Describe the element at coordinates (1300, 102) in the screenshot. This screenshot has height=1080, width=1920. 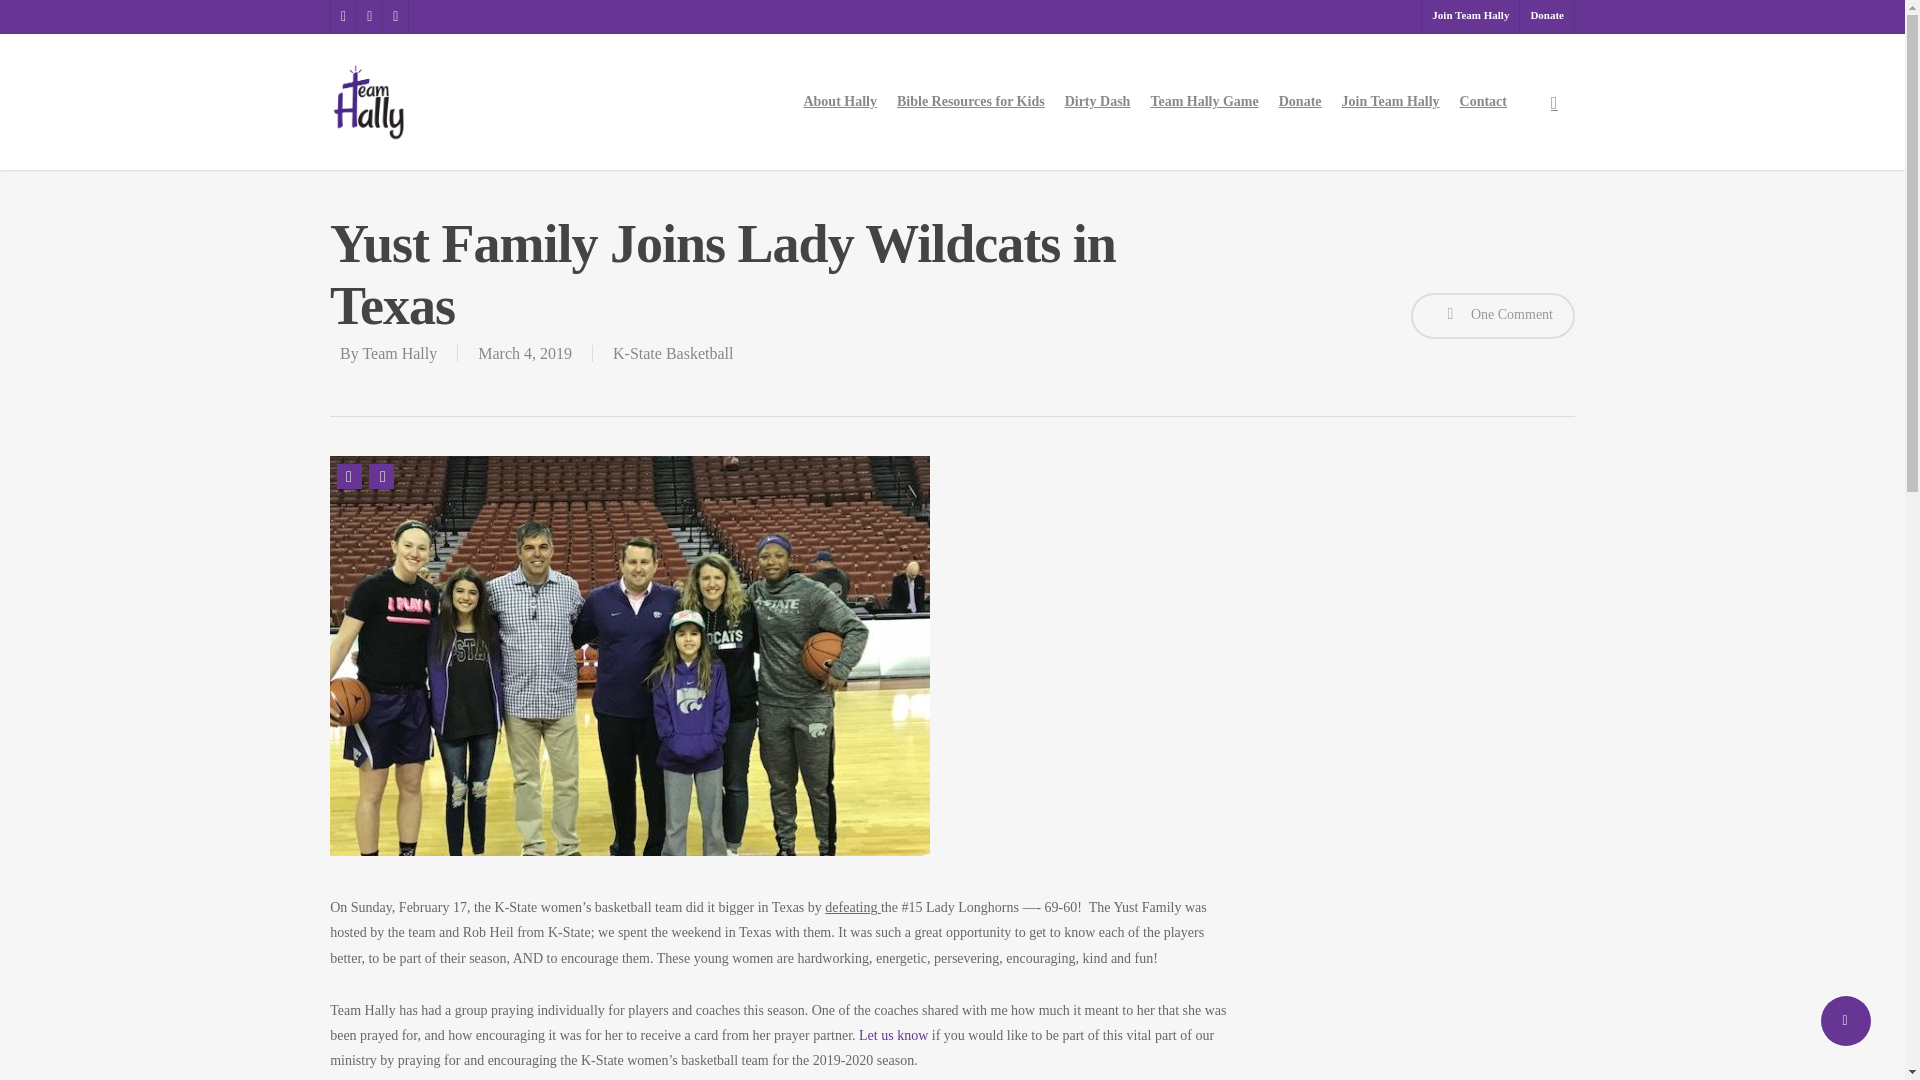
I see `Donate` at that location.